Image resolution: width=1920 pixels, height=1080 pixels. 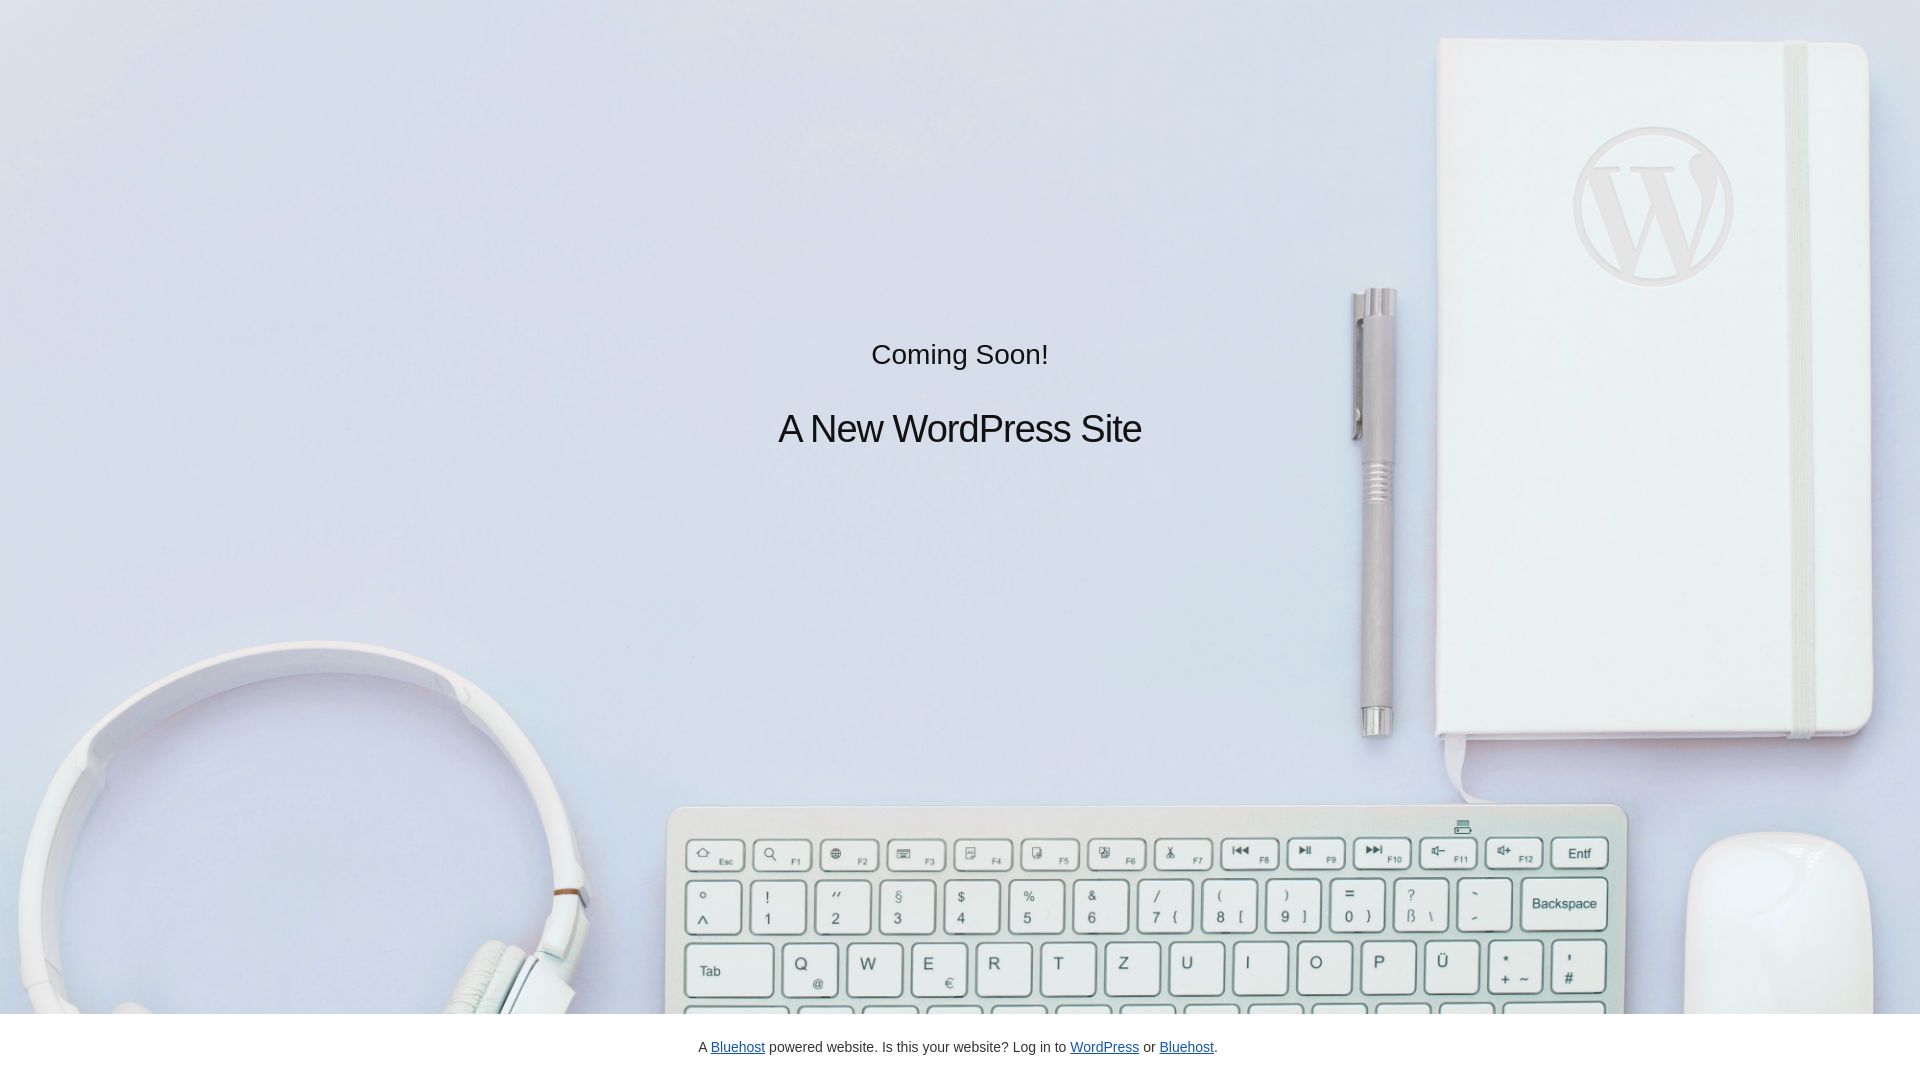 What do you see at coordinates (738, 1047) in the screenshot?
I see `Bluehost` at bounding box center [738, 1047].